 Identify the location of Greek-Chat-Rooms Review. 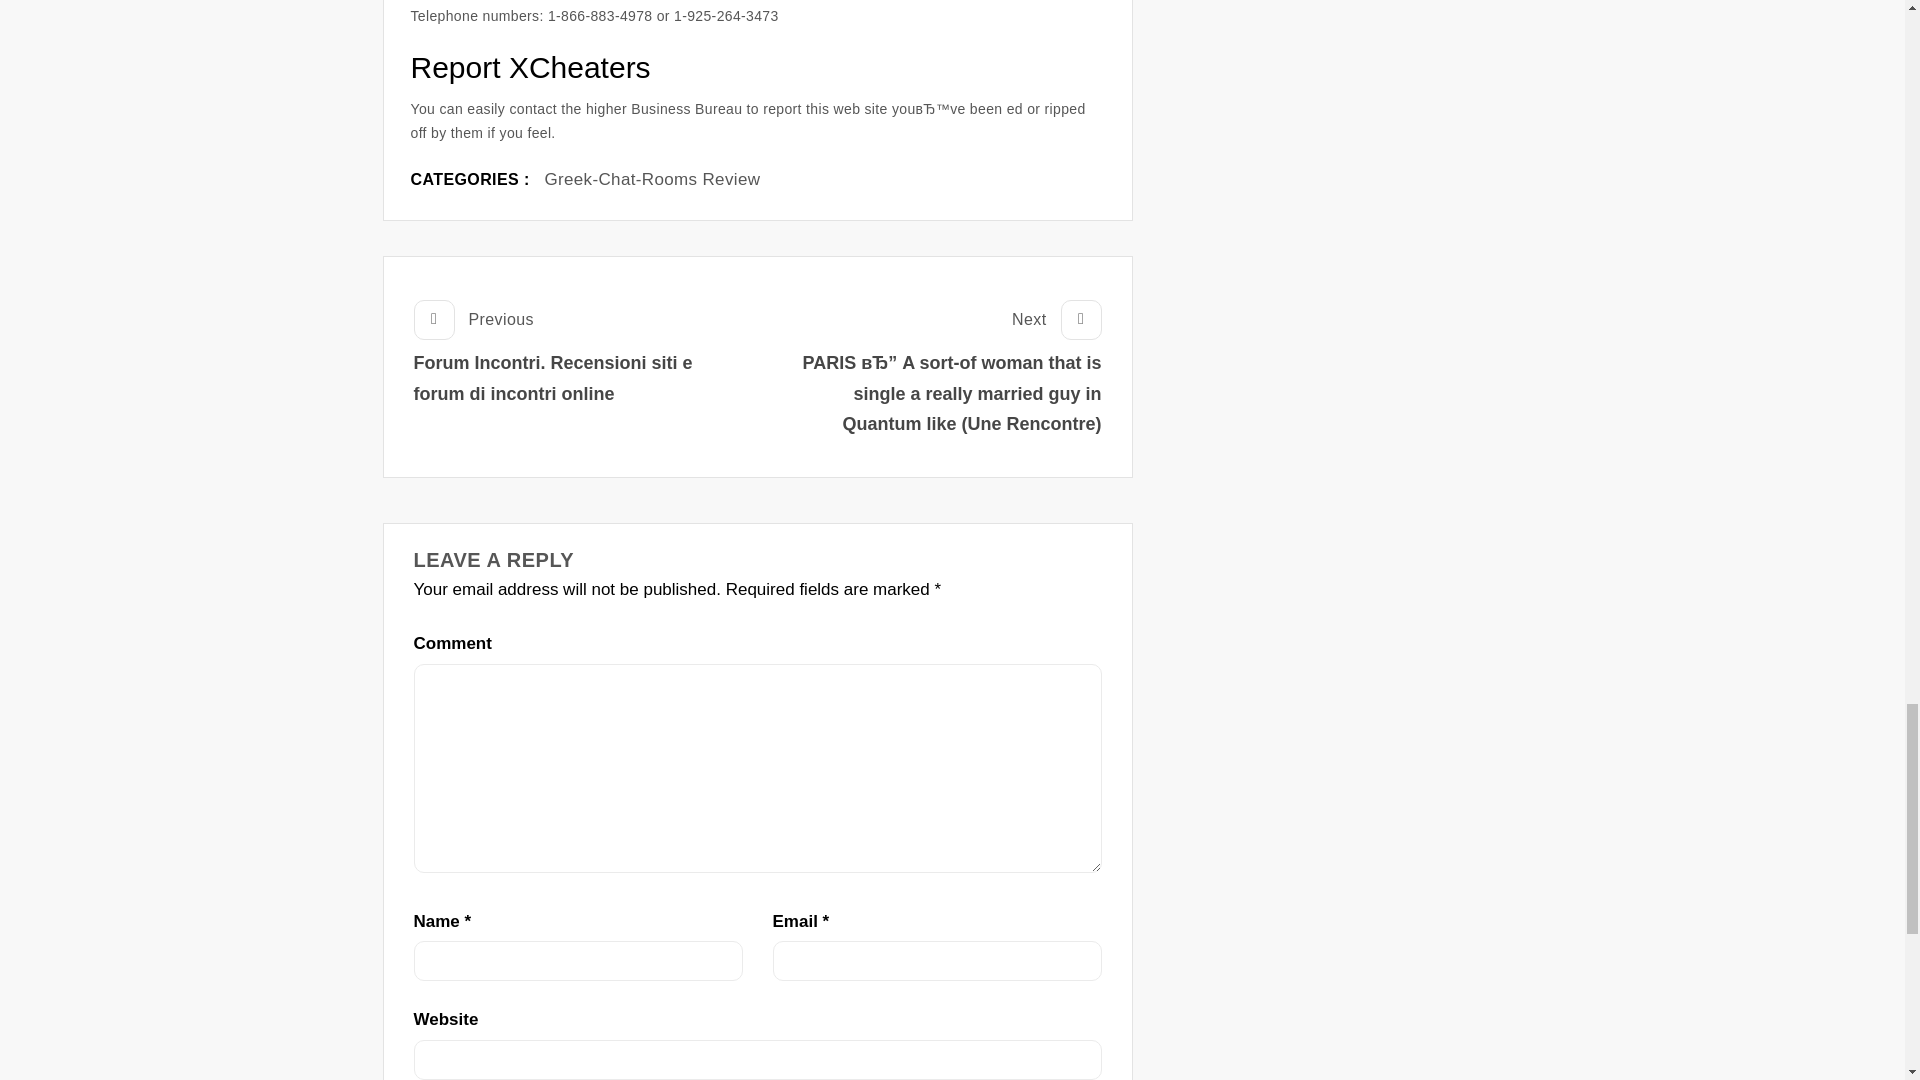
(652, 179).